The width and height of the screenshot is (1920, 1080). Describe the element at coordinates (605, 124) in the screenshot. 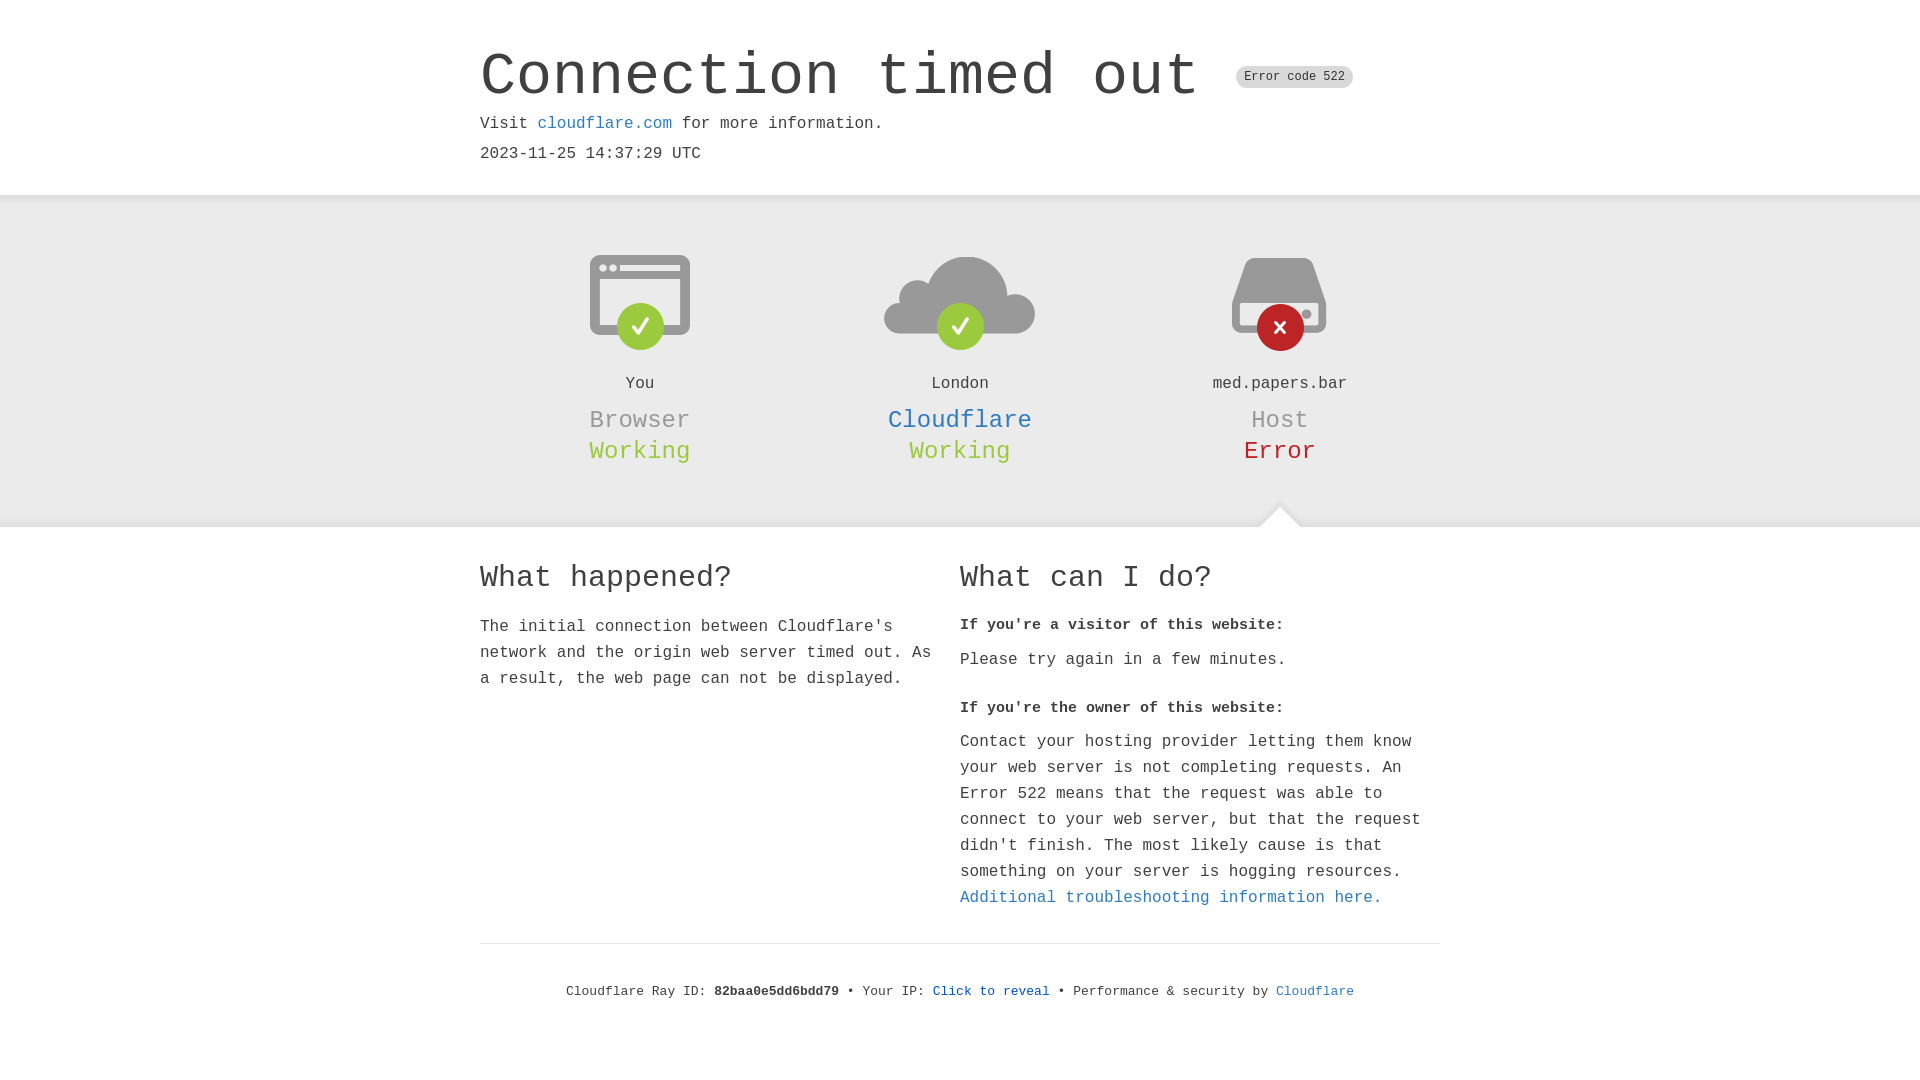

I see `cloudflare.com` at that location.